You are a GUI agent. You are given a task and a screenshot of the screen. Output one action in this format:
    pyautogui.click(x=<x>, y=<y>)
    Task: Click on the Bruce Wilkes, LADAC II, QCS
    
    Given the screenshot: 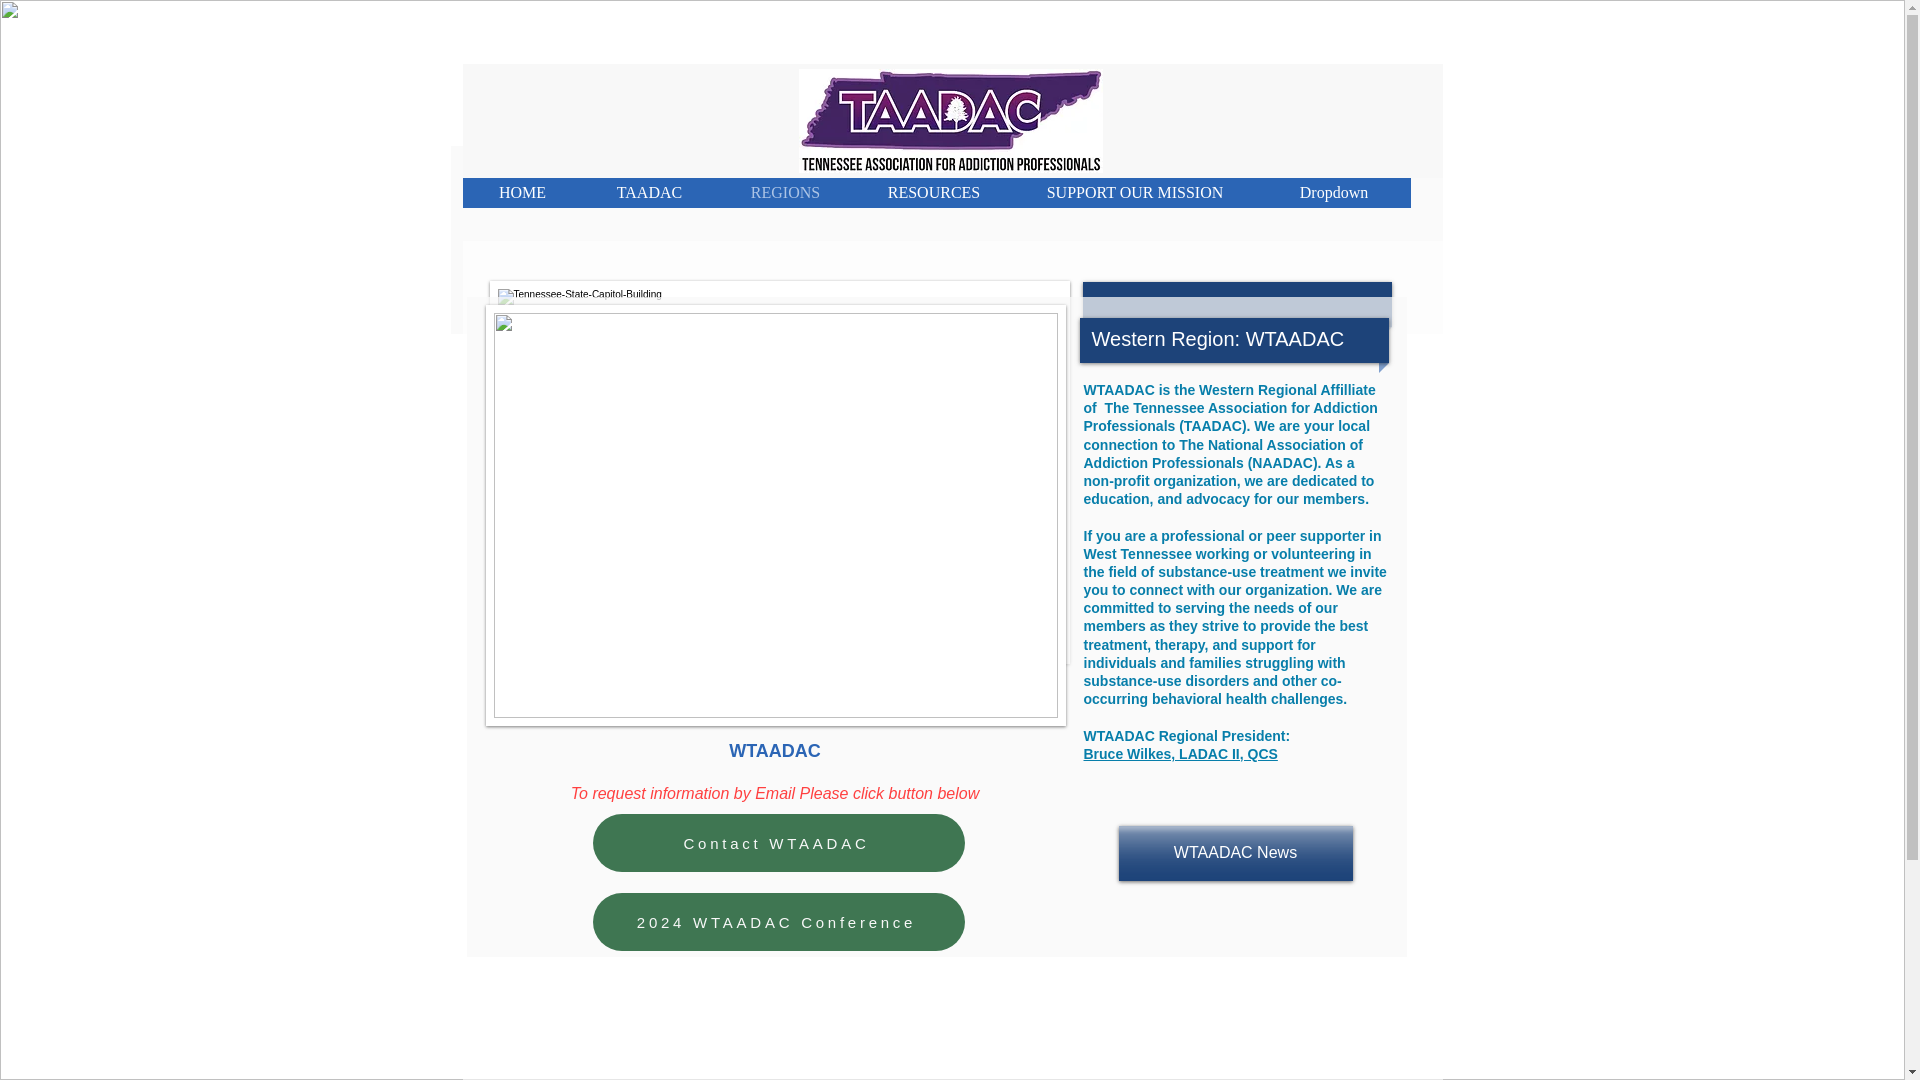 What is the action you would take?
    pyautogui.click(x=1181, y=754)
    